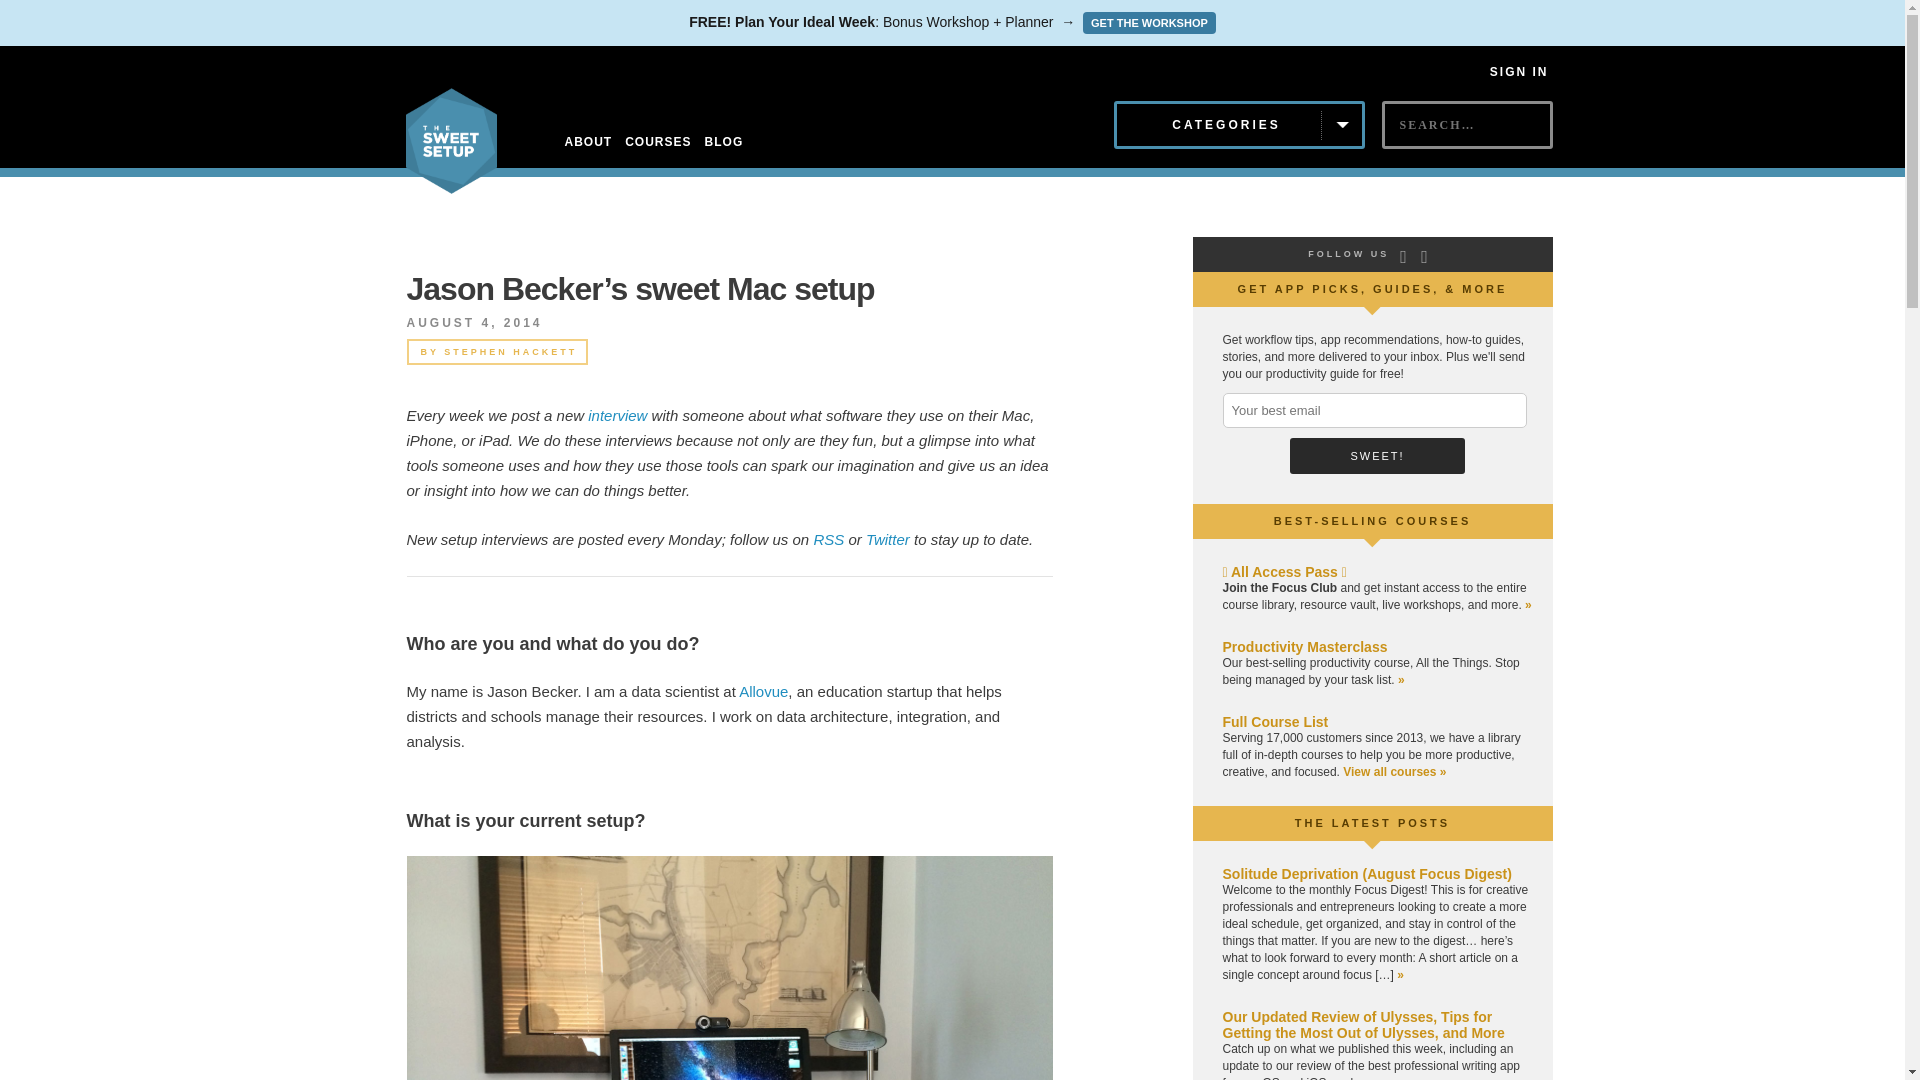 The height and width of the screenshot is (1080, 1920). Describe the element at coordinates (1519, 71) in the screenshot. I see `SIGN IN` at that location.